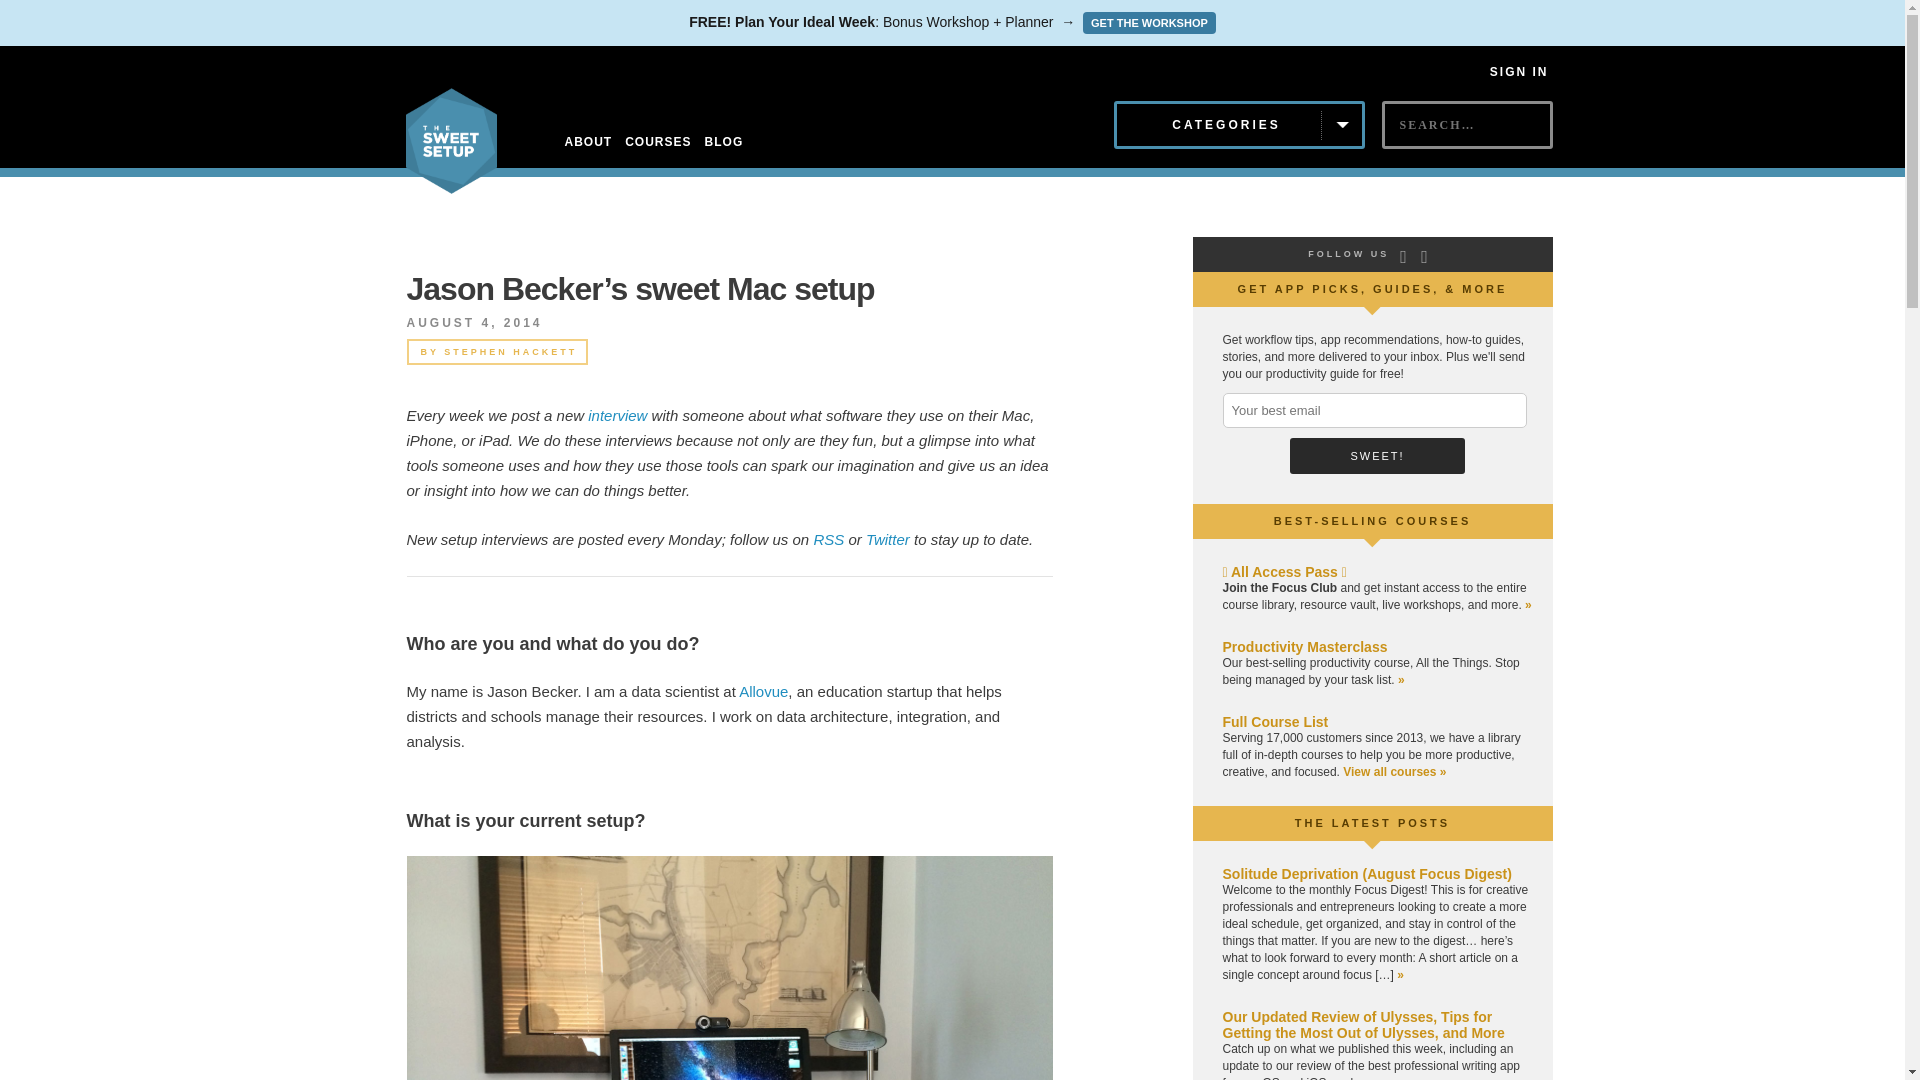 The height and width of the screenshot is (1080, 1920). Describe the element at coordinates (1519, 71) in the screenshot. I see `SIGN IN` at that location.